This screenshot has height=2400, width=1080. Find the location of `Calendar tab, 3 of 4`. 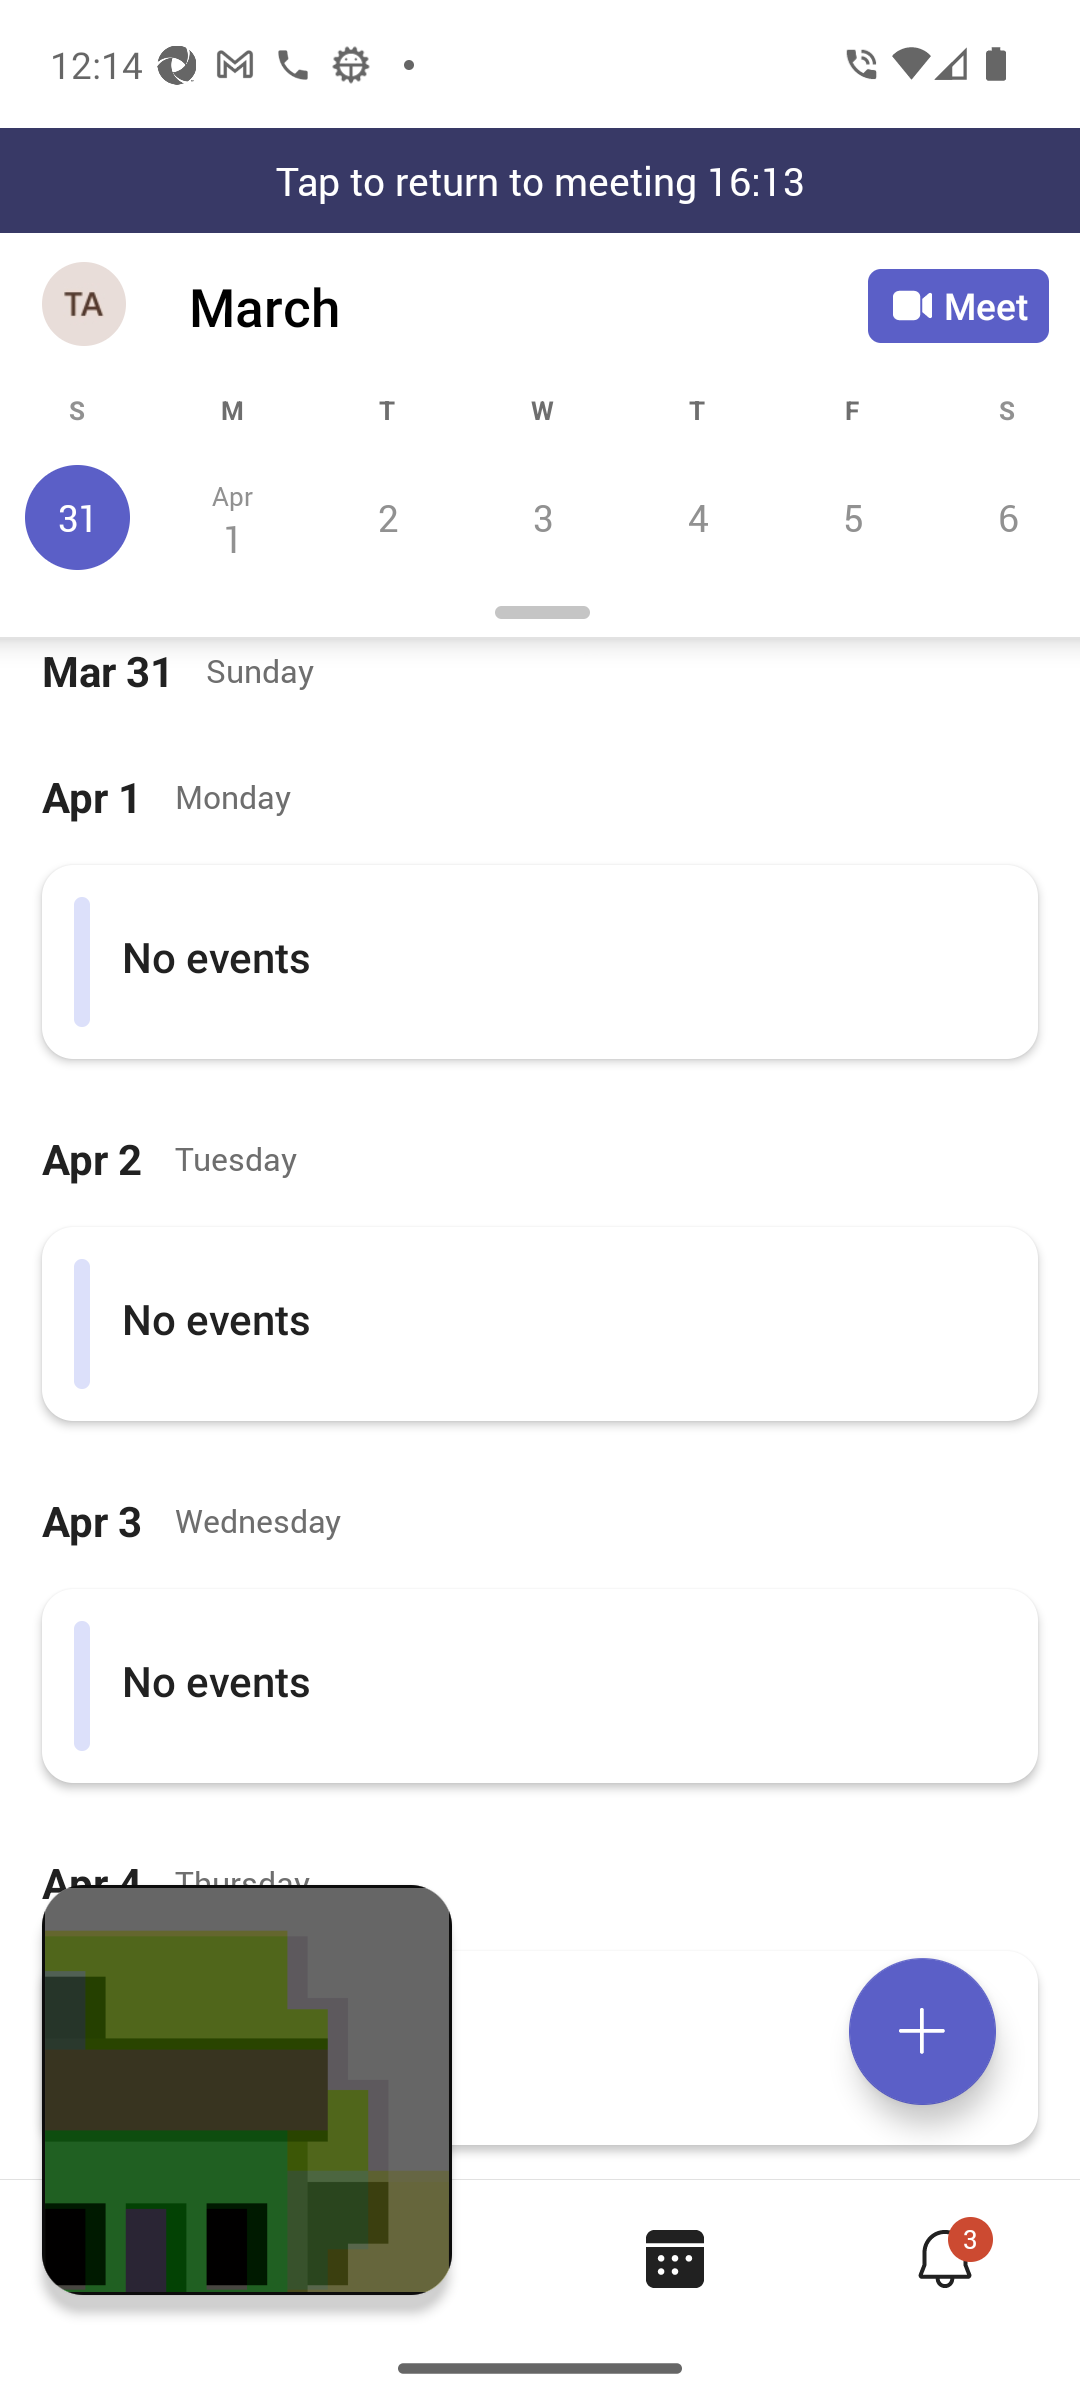

Calendar tab, 3 of 4 is located at coordinates (674, 2258).